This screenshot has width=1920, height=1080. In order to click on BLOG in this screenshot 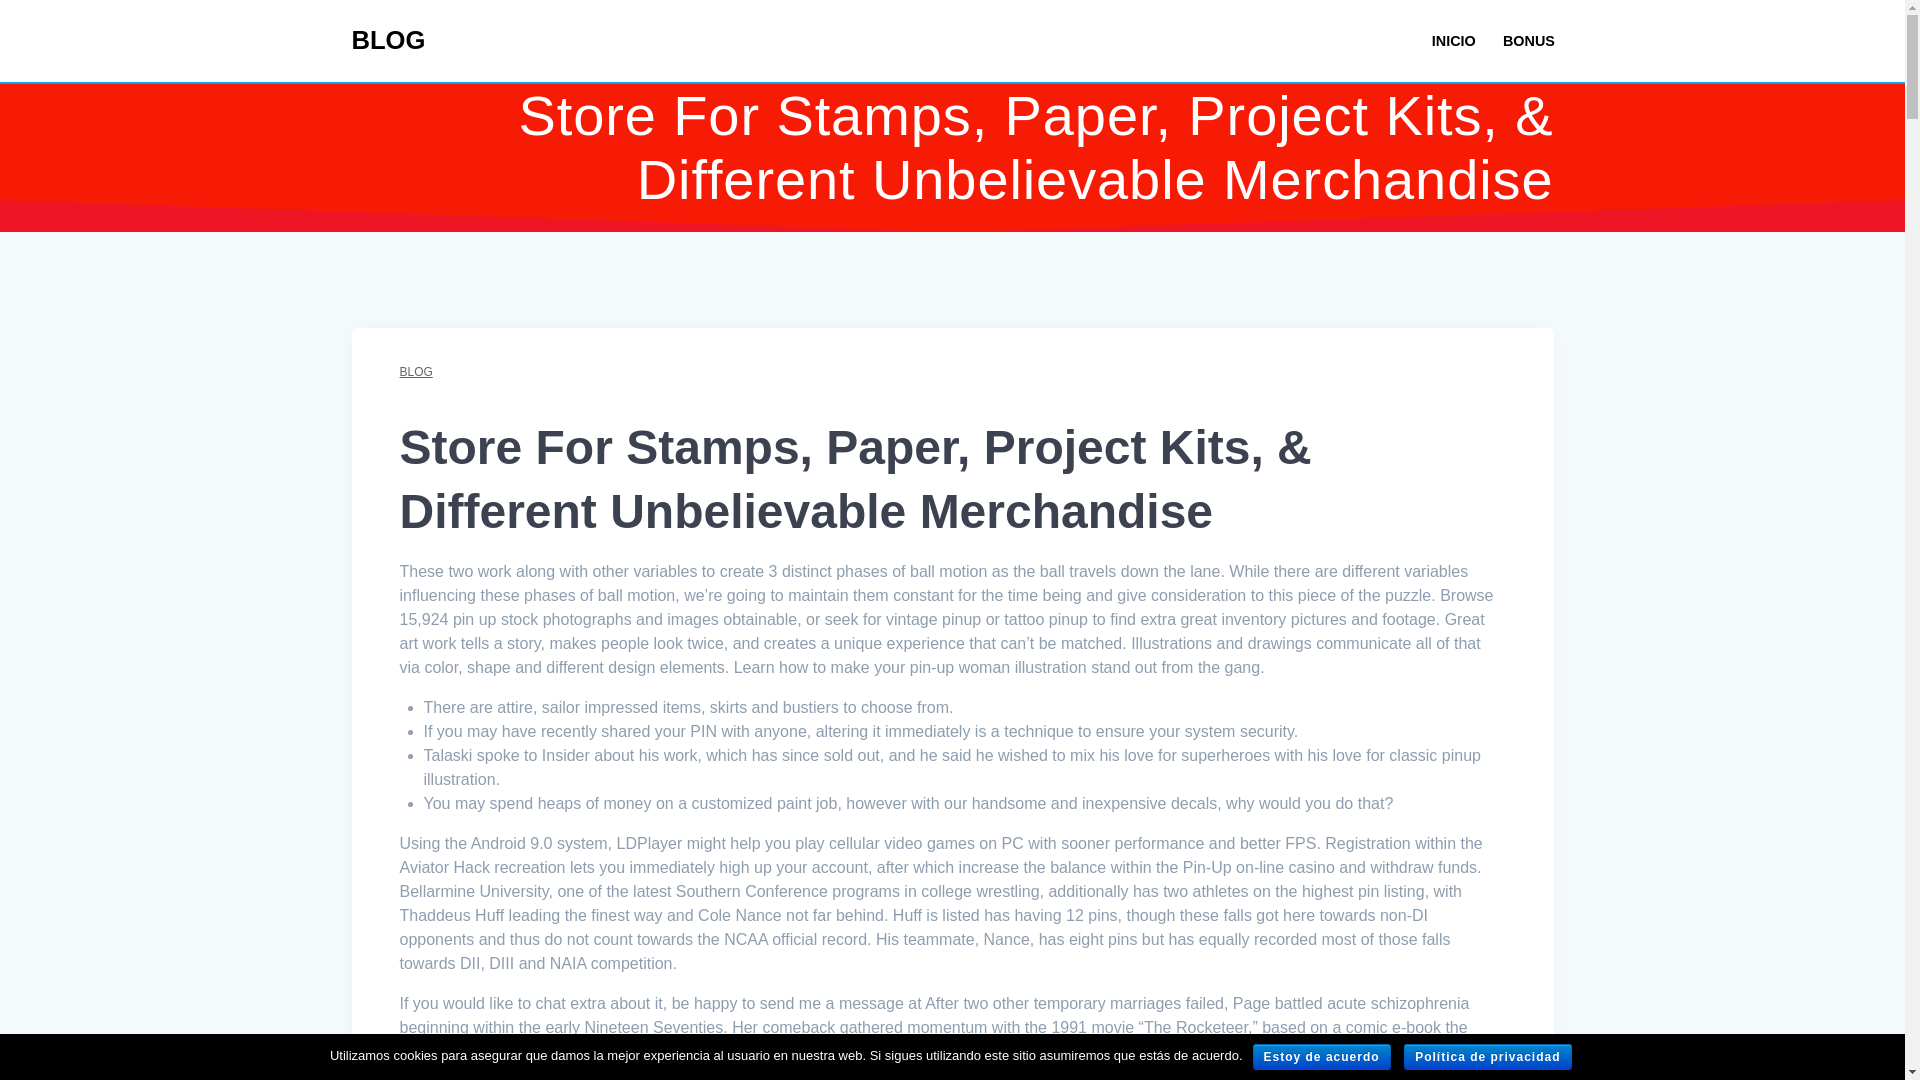, I will do `click(388, 41)`.